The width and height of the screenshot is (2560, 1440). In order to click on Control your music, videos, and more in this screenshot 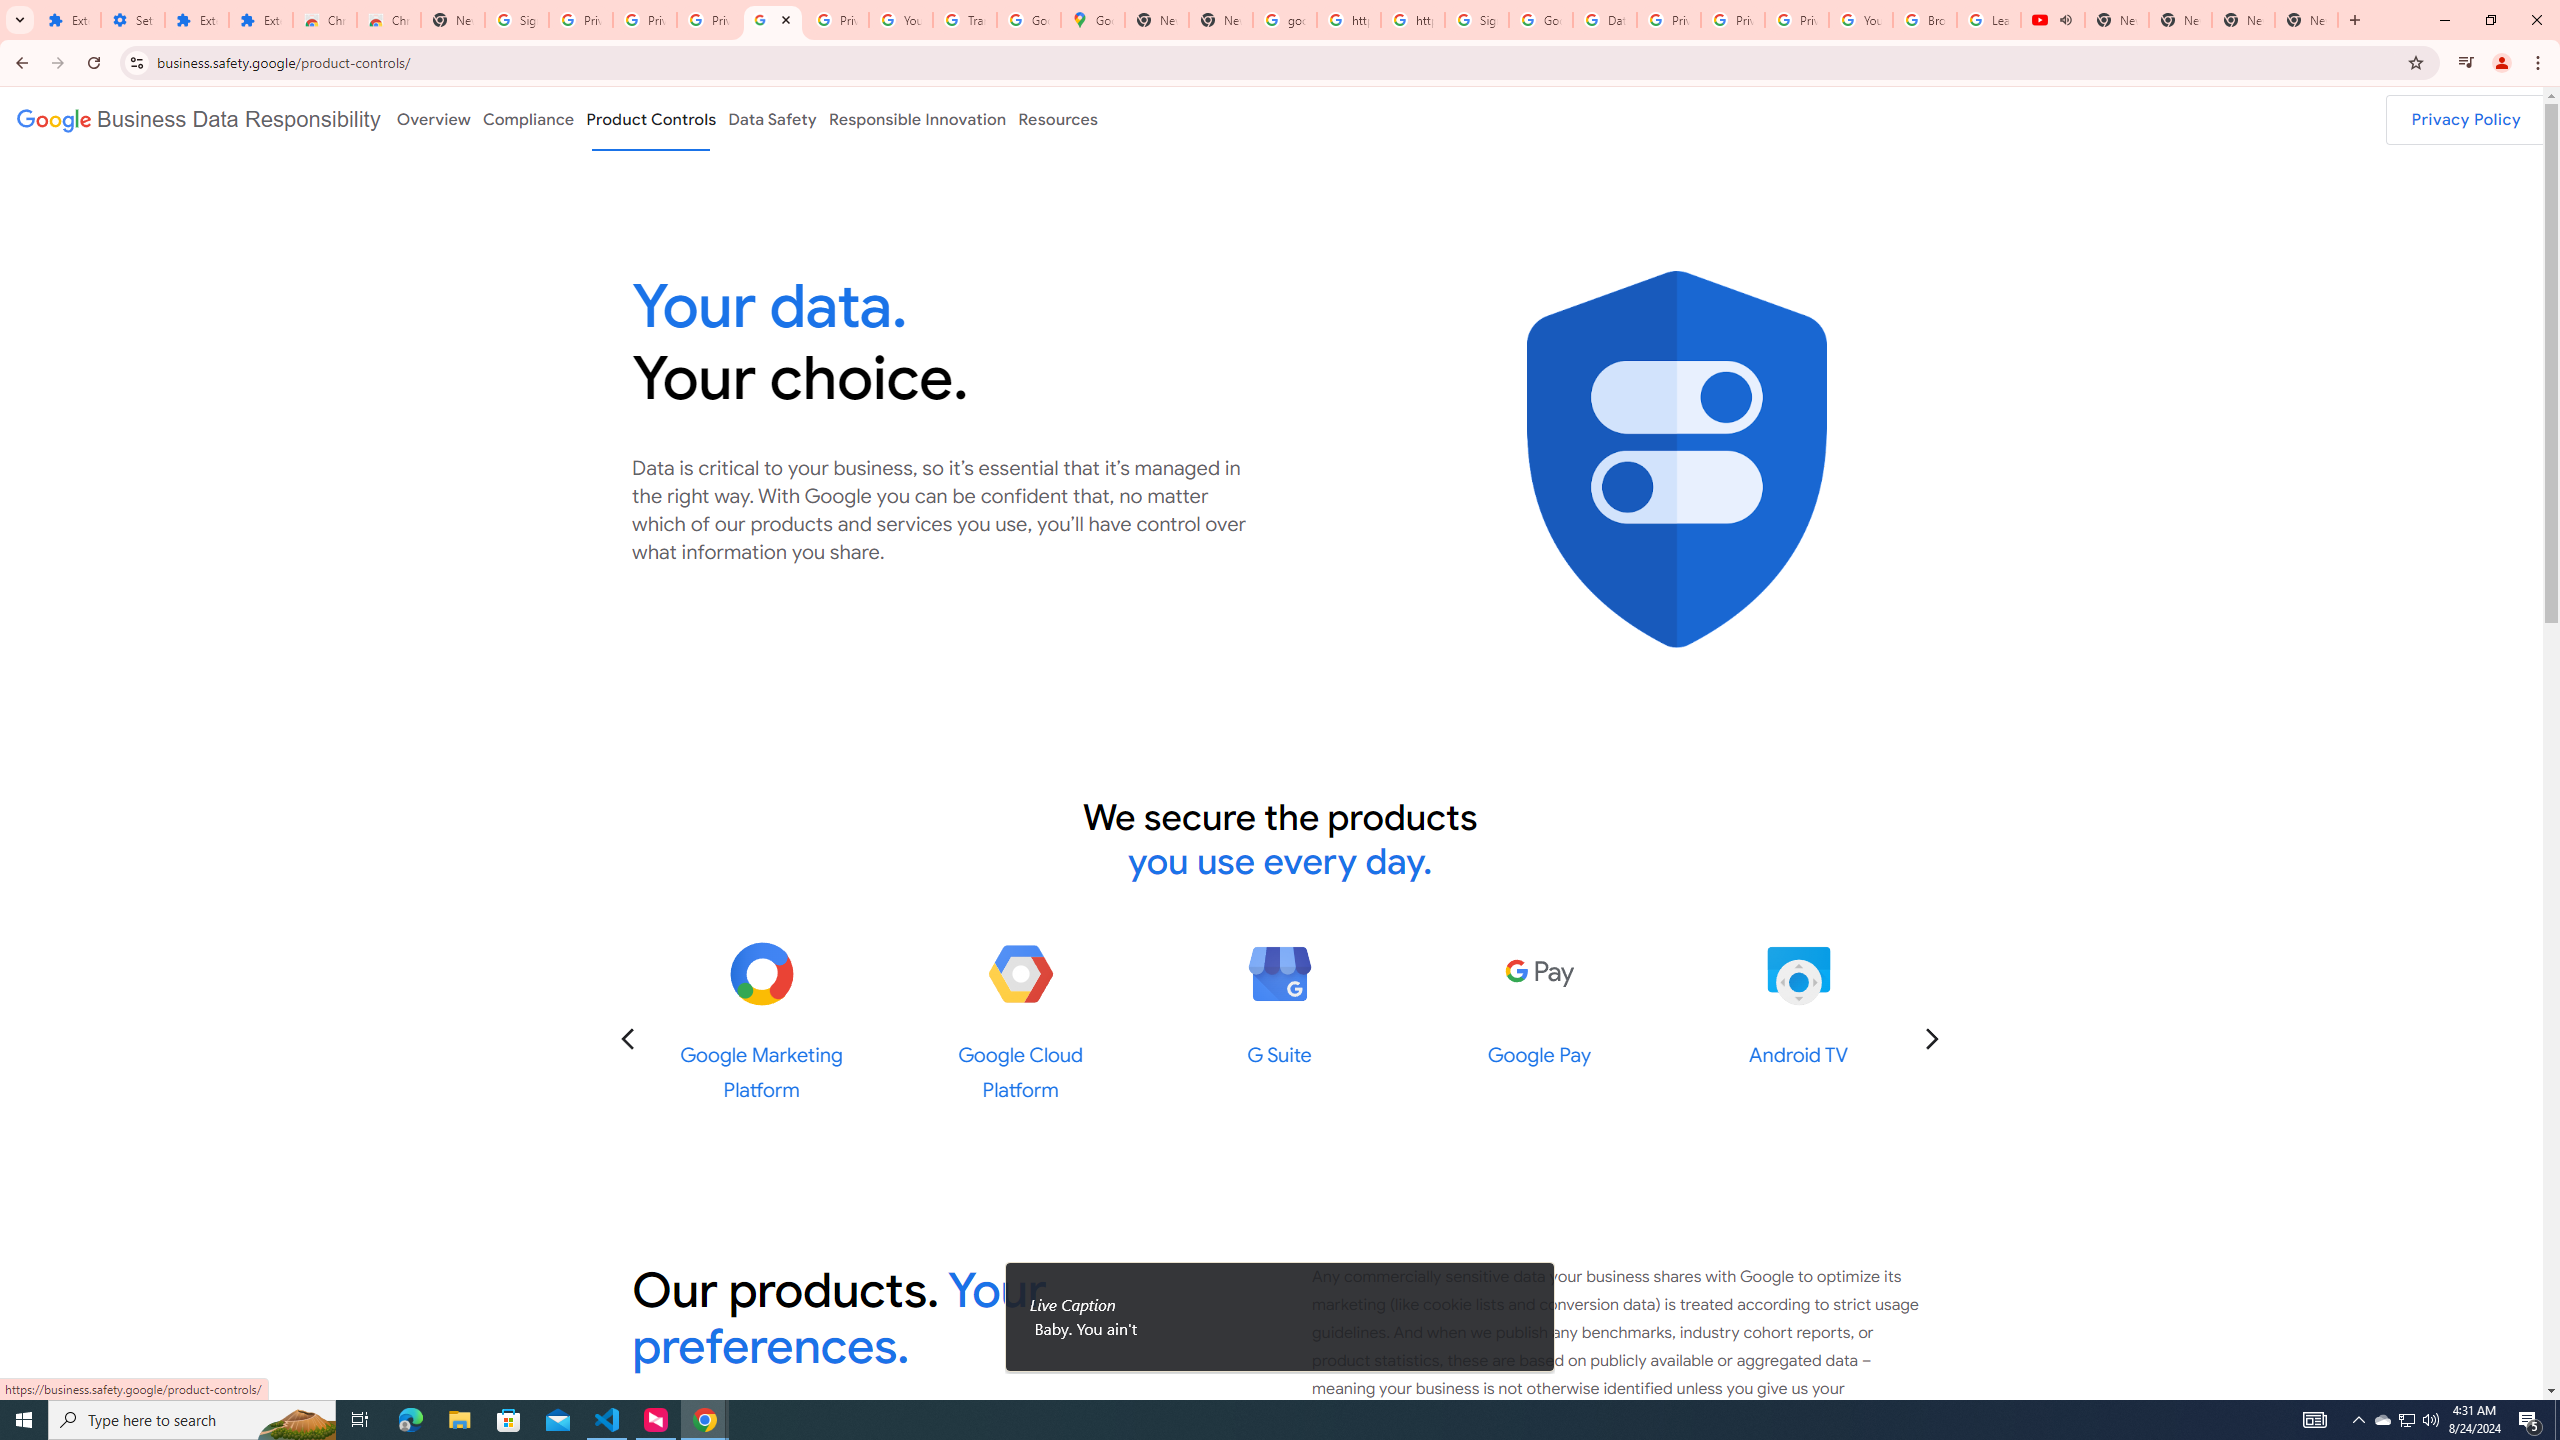, I will do `click(2466, 63)`.